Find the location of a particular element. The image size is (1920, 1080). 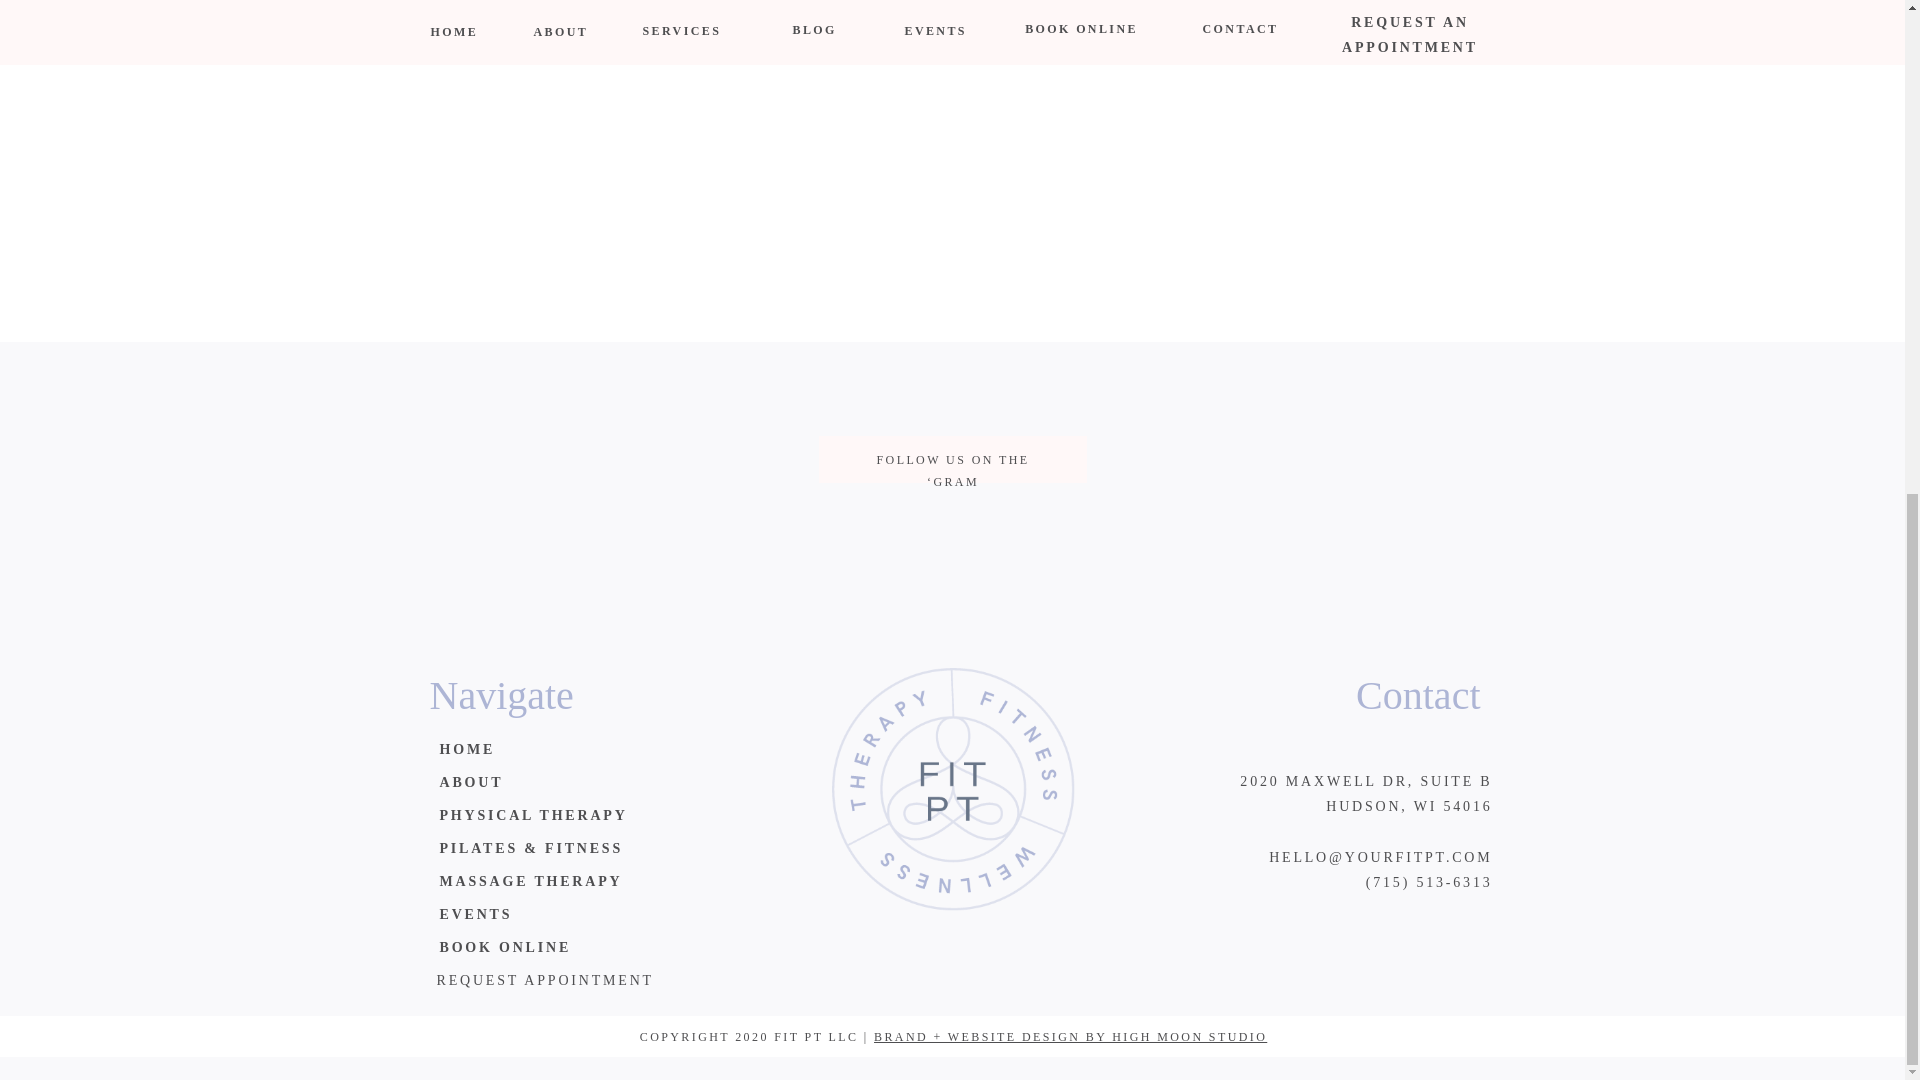

ABOUT is located at coordinates (585, 786).